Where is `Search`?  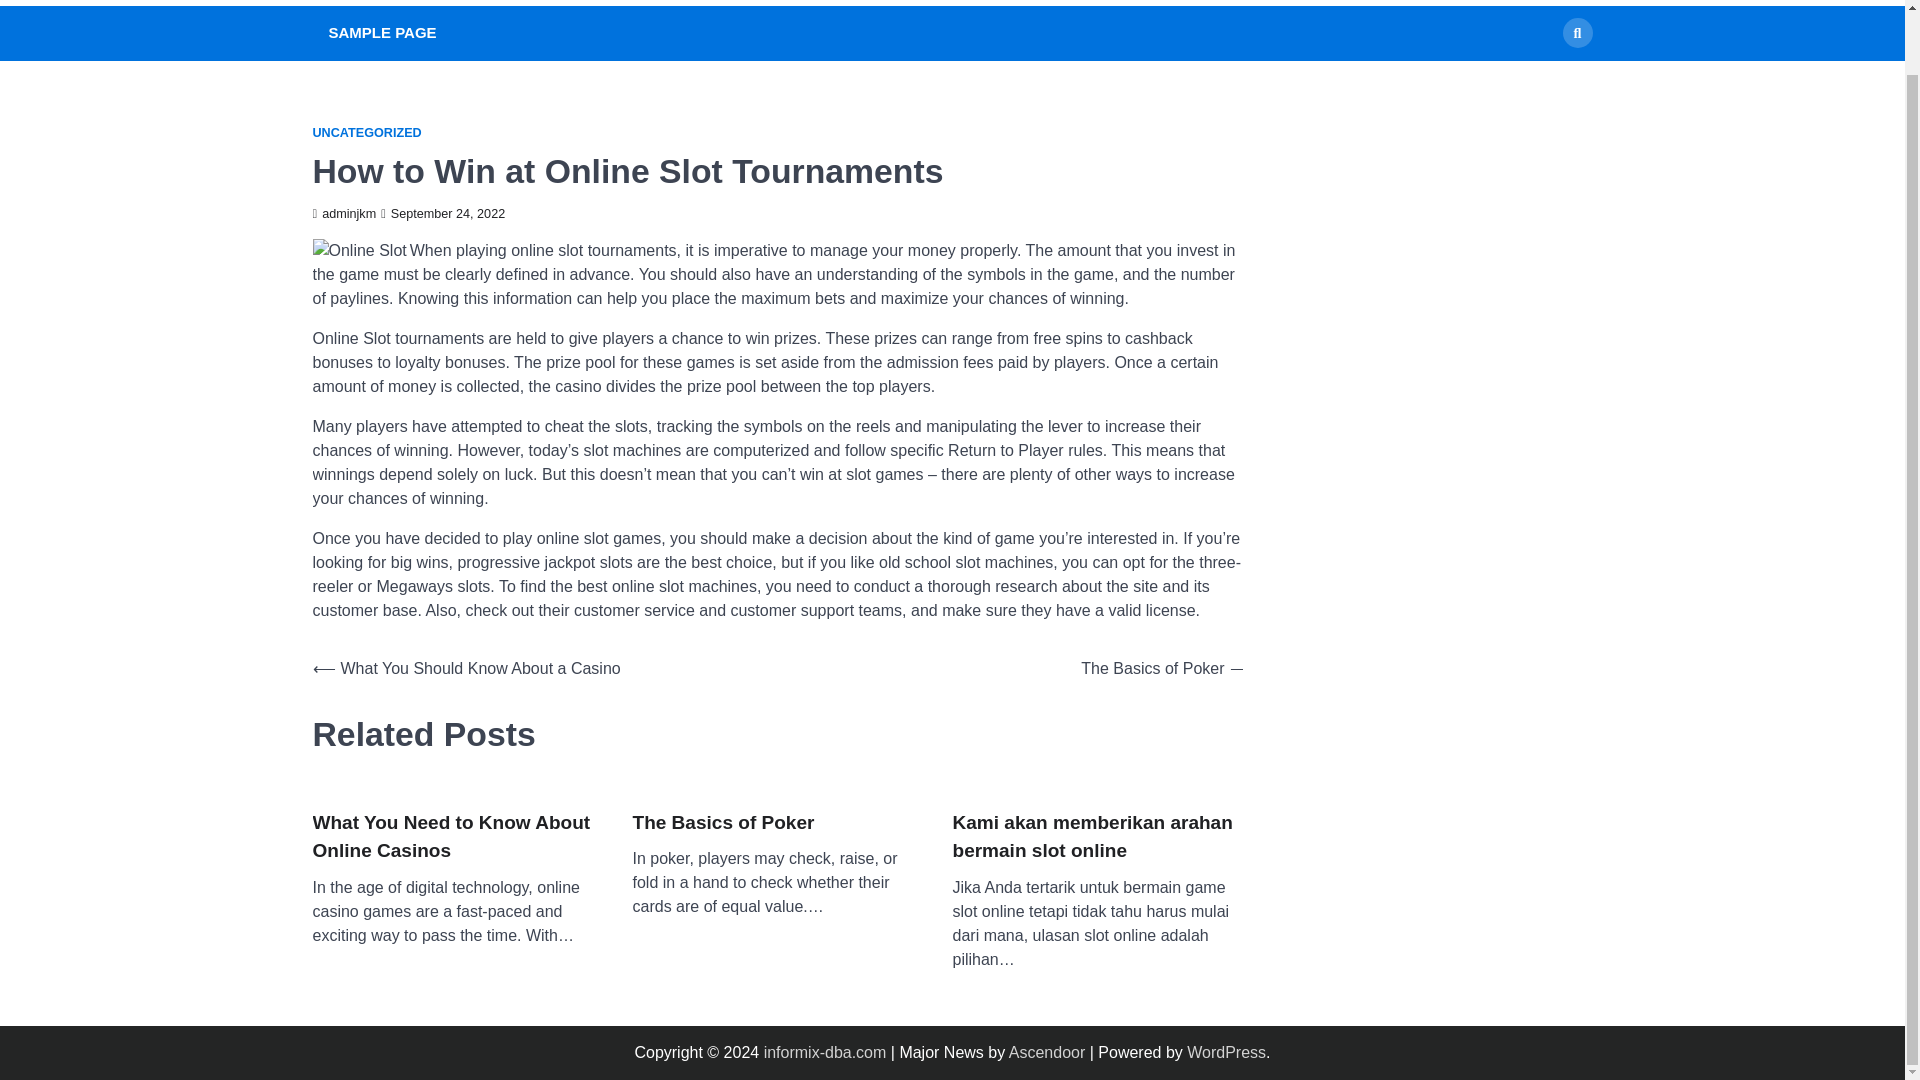
Search is located at coordinates (1576, 32).